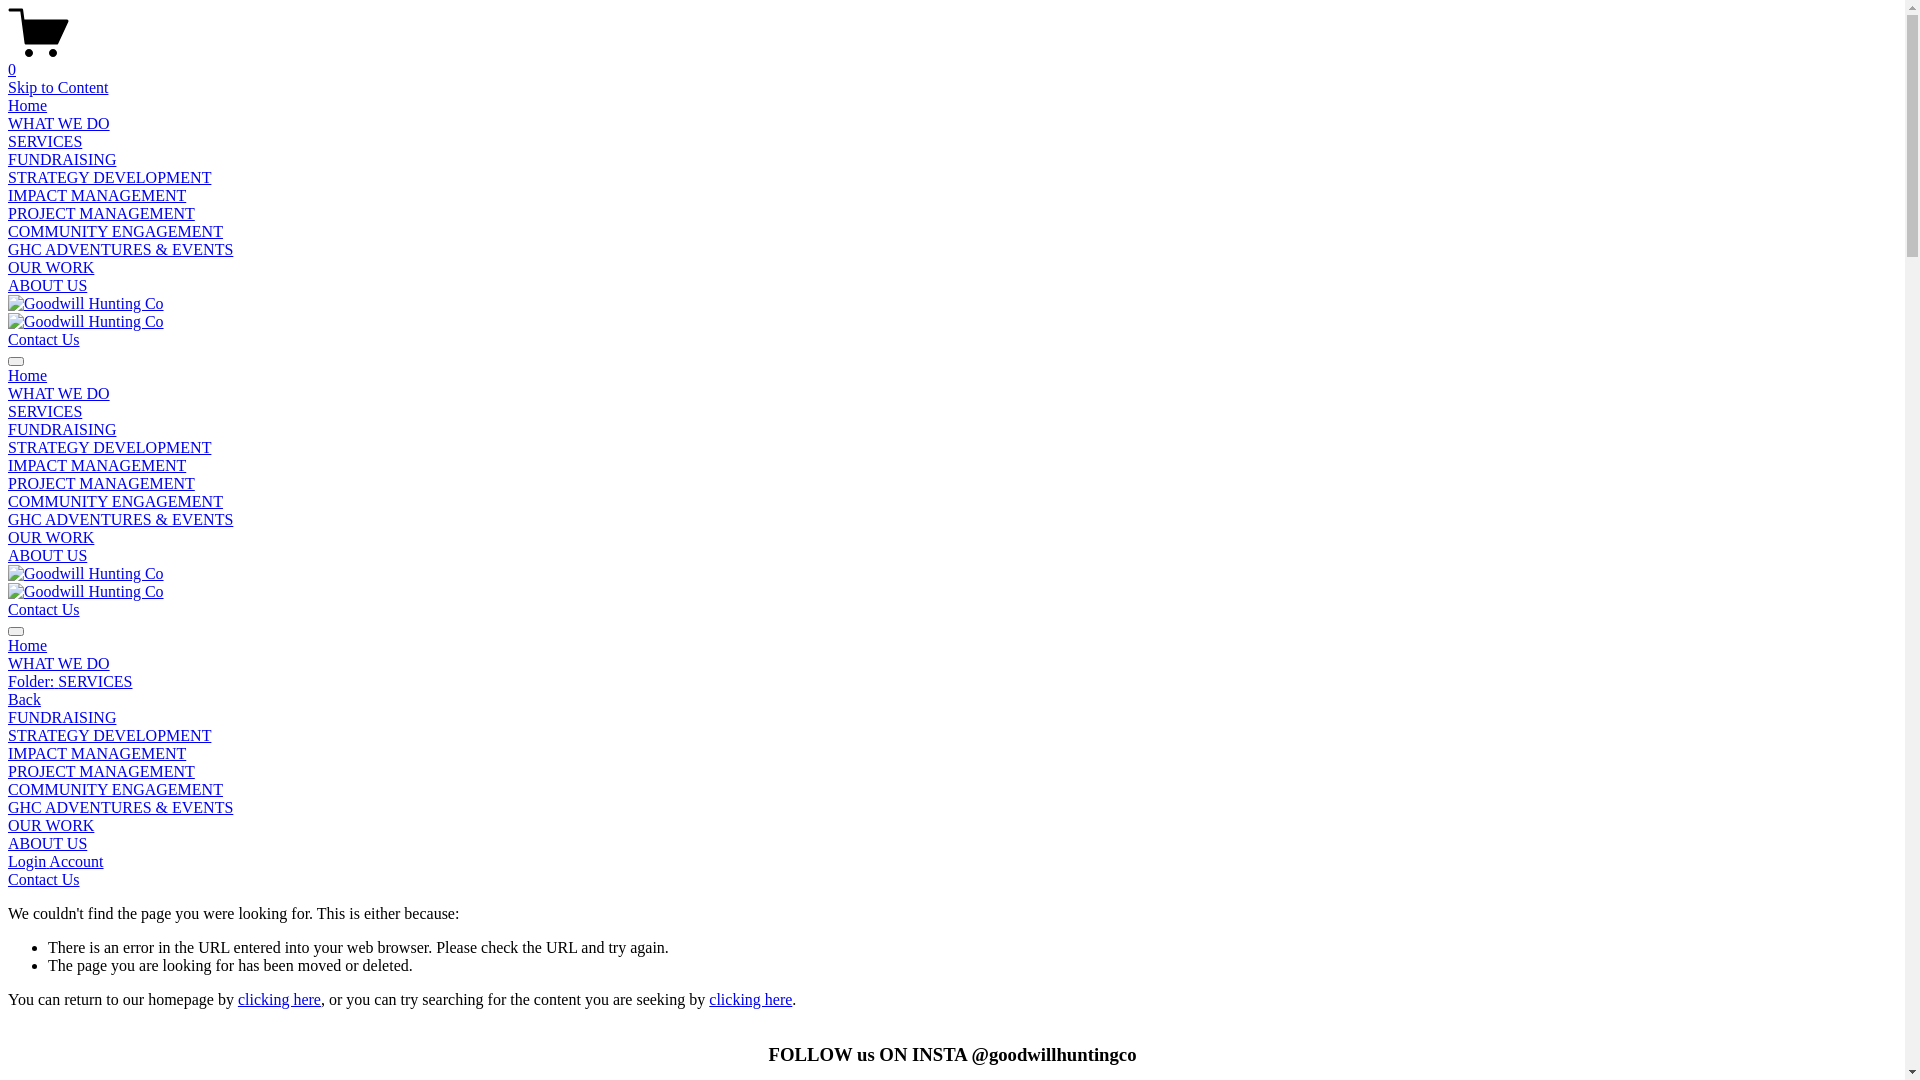  What do you see at coordinates (116, 502) in the screenshot?
I see `COMMUNITY ENGAGEMENT` at bounding box center [116, 502].